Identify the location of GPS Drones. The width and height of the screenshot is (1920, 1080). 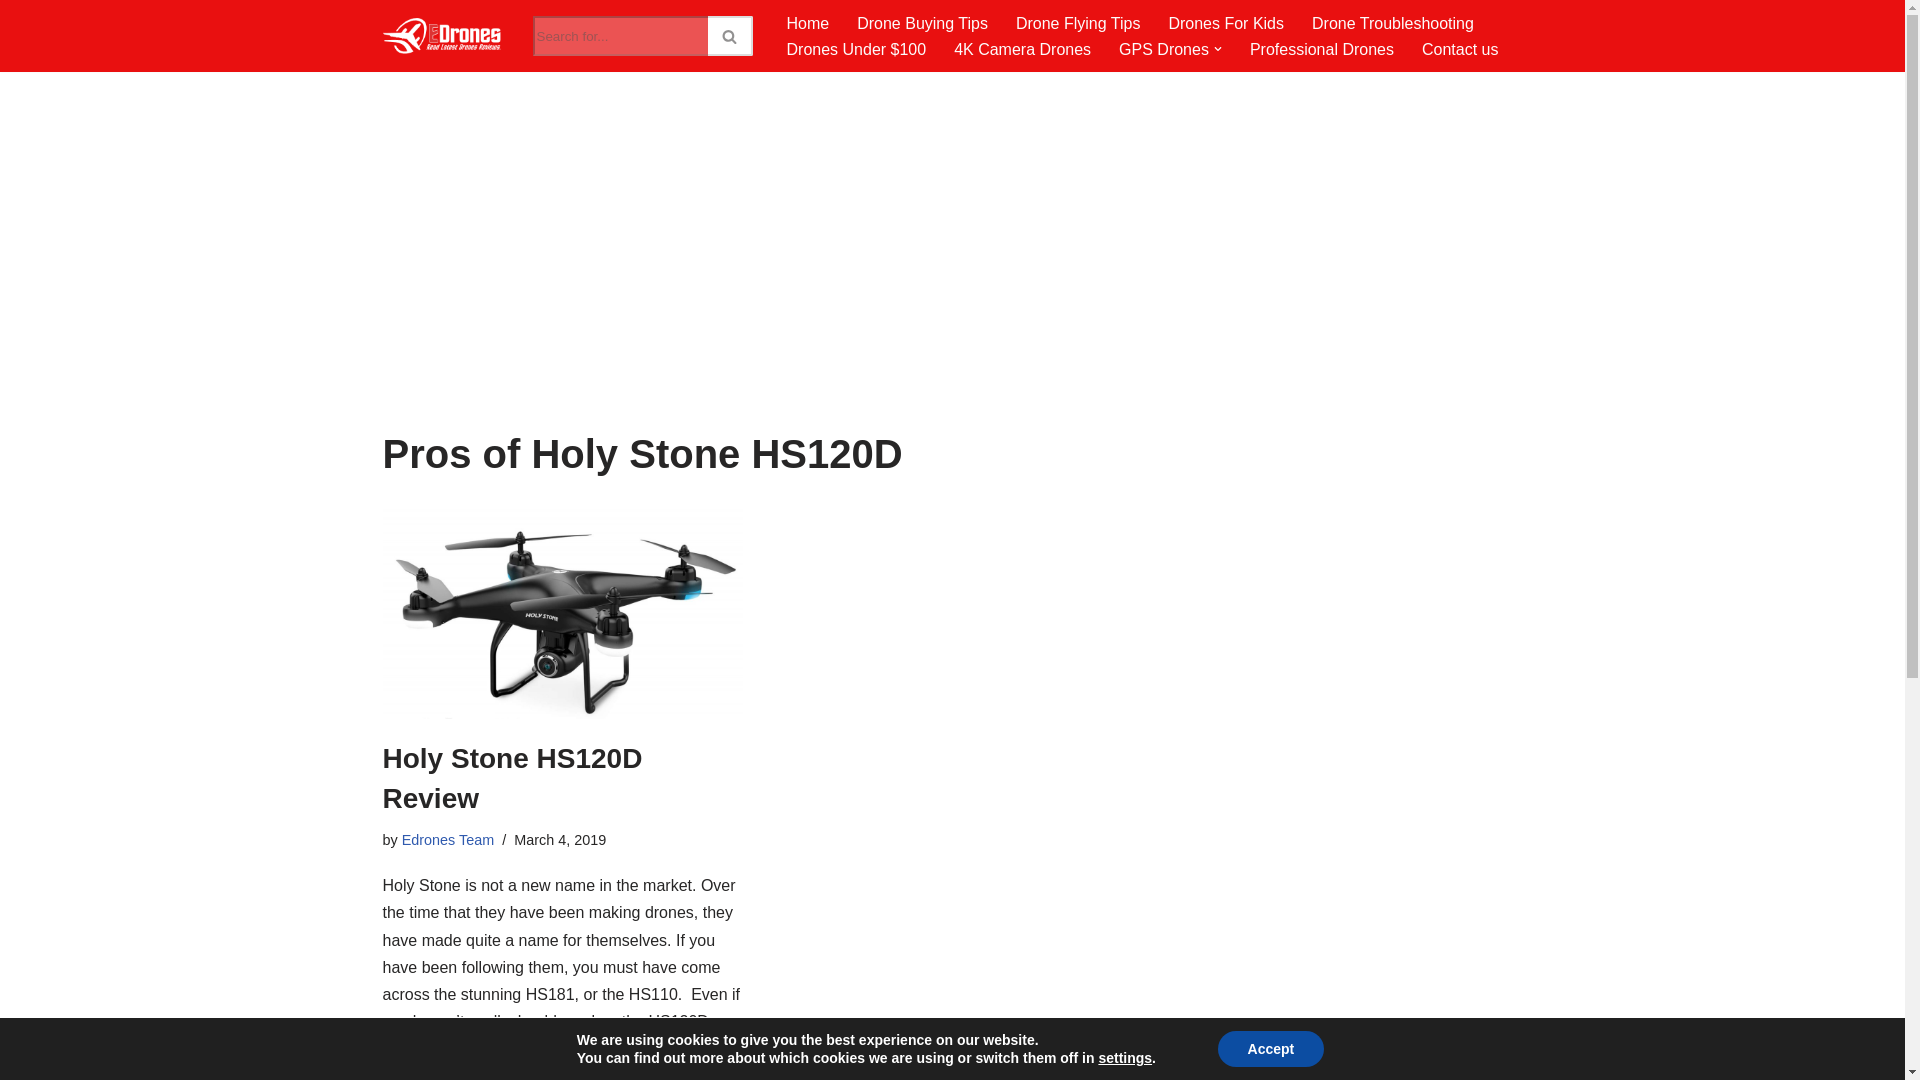
(1164, 48).